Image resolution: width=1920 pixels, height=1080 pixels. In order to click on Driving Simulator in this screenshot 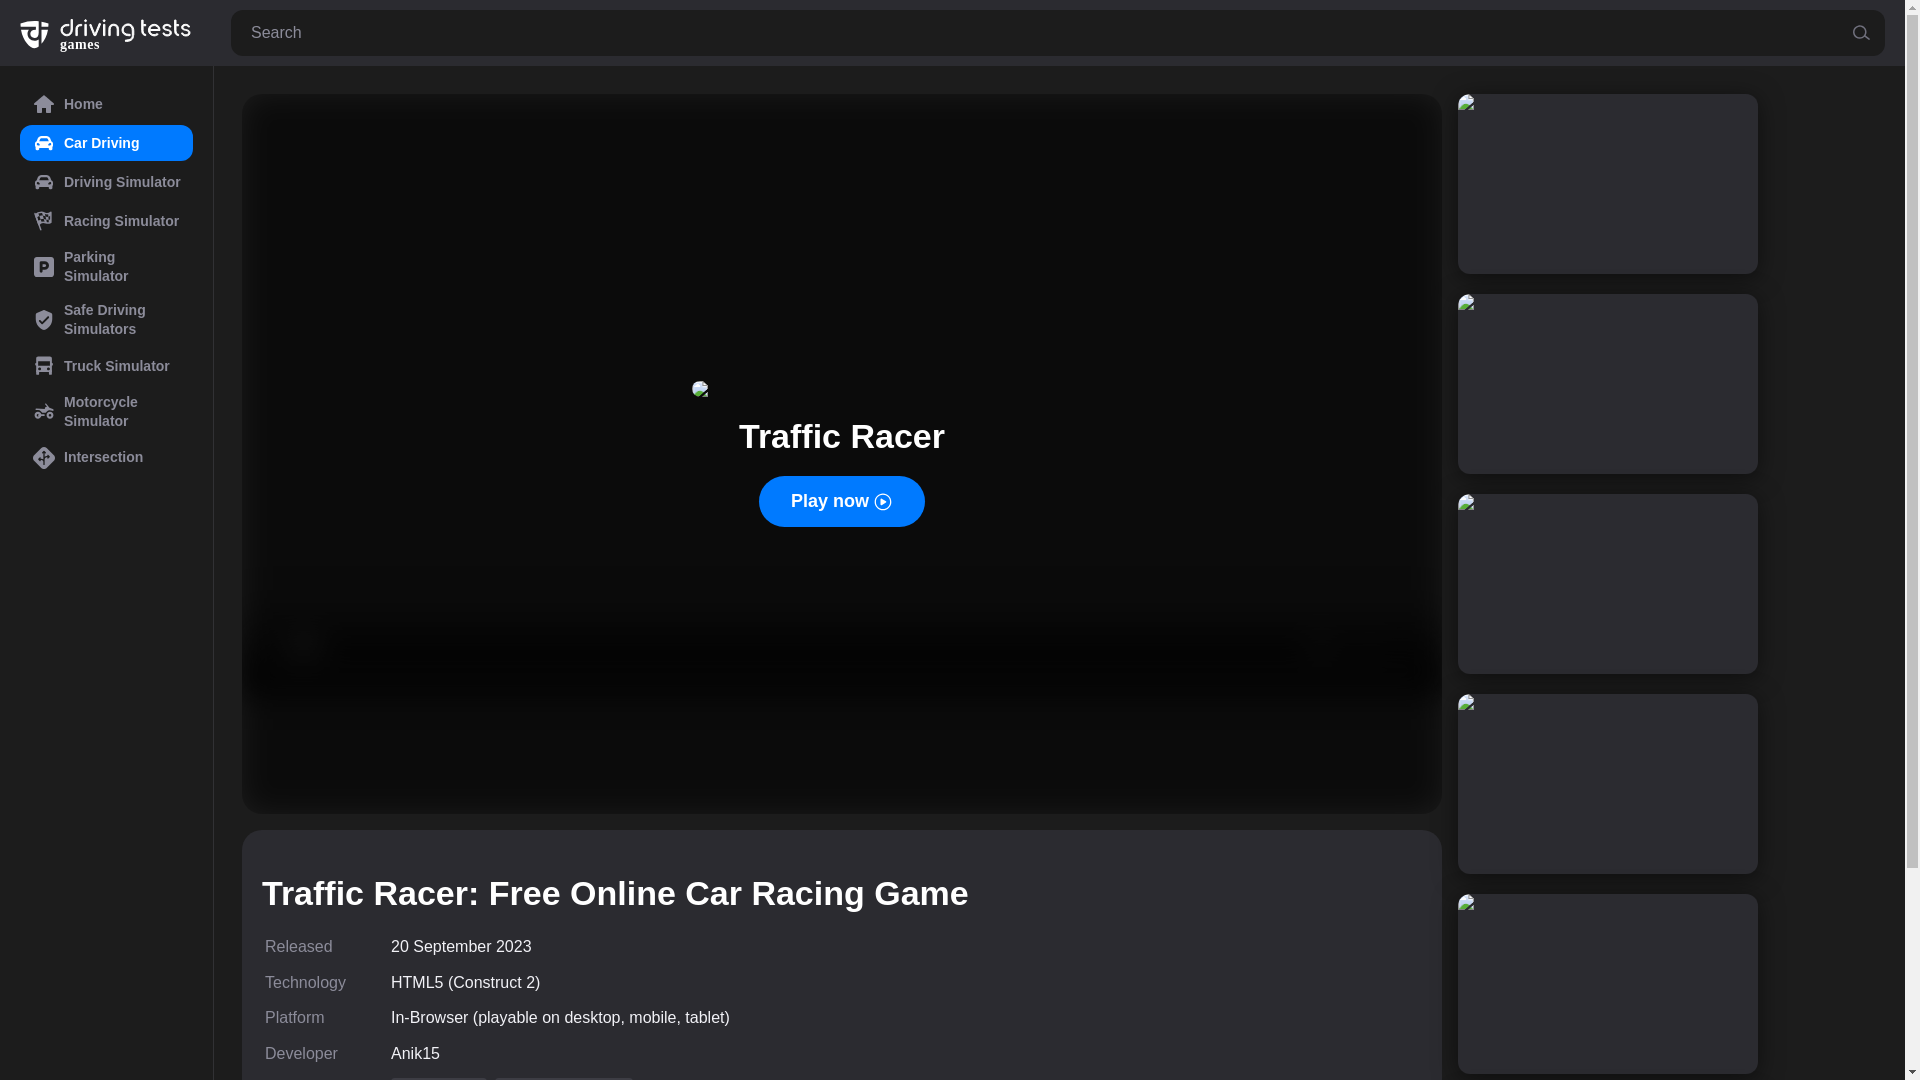, I will do `click(106, 182)`.